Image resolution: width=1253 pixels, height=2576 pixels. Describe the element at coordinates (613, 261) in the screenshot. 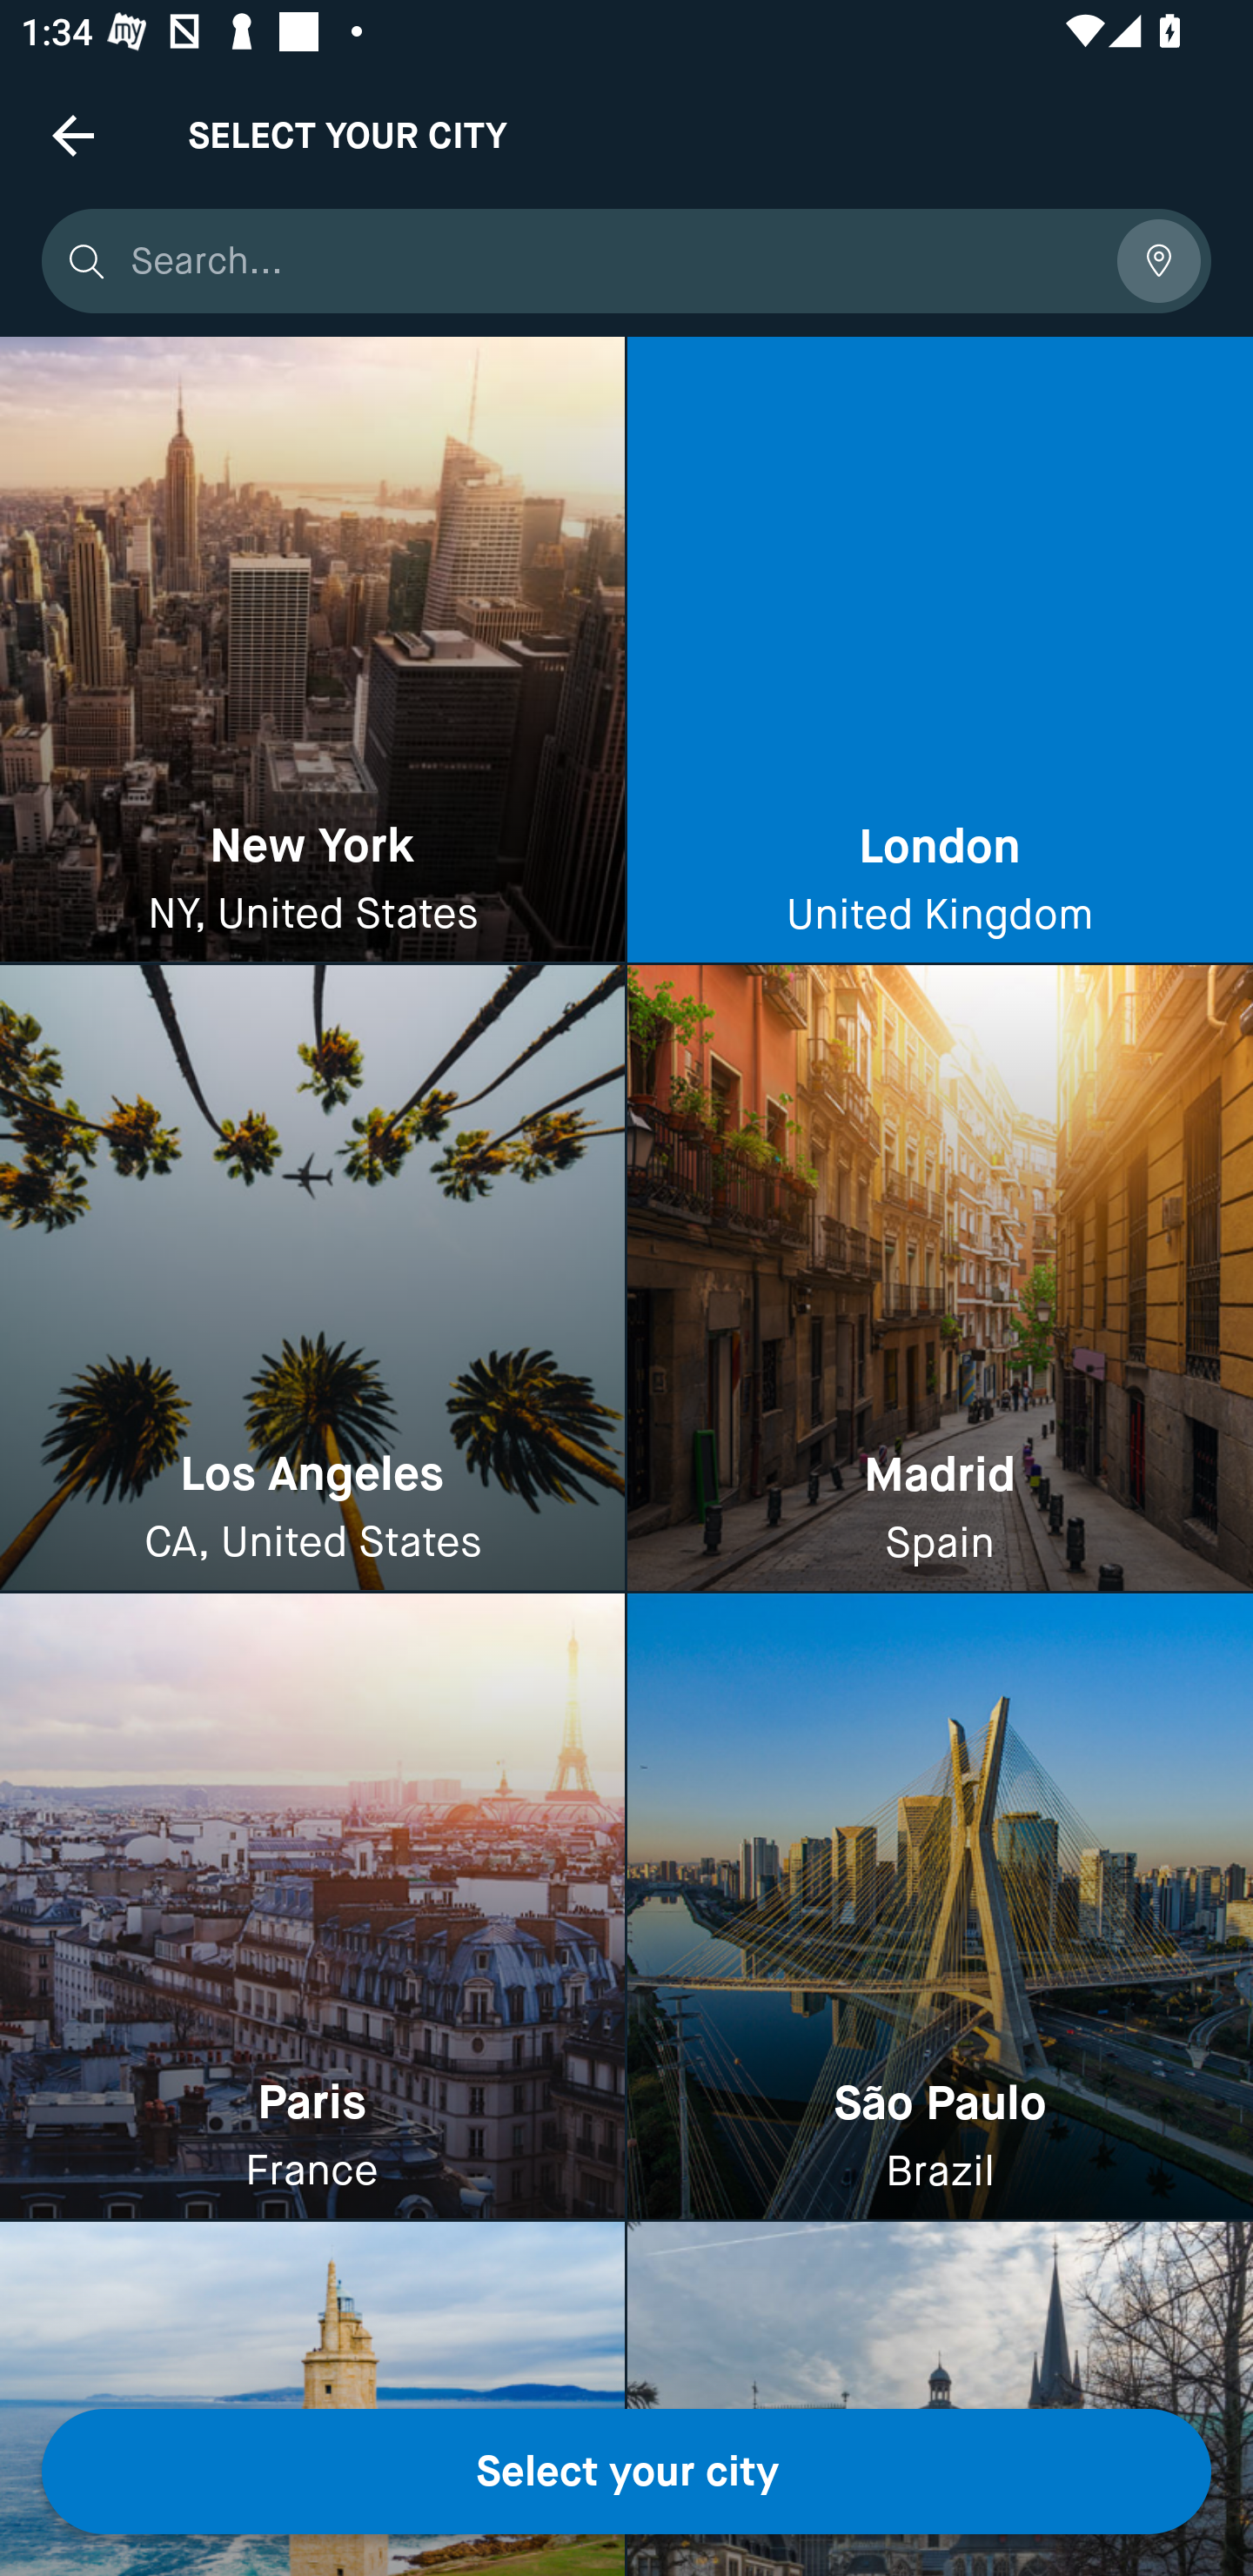

I see `Search...` at that location.